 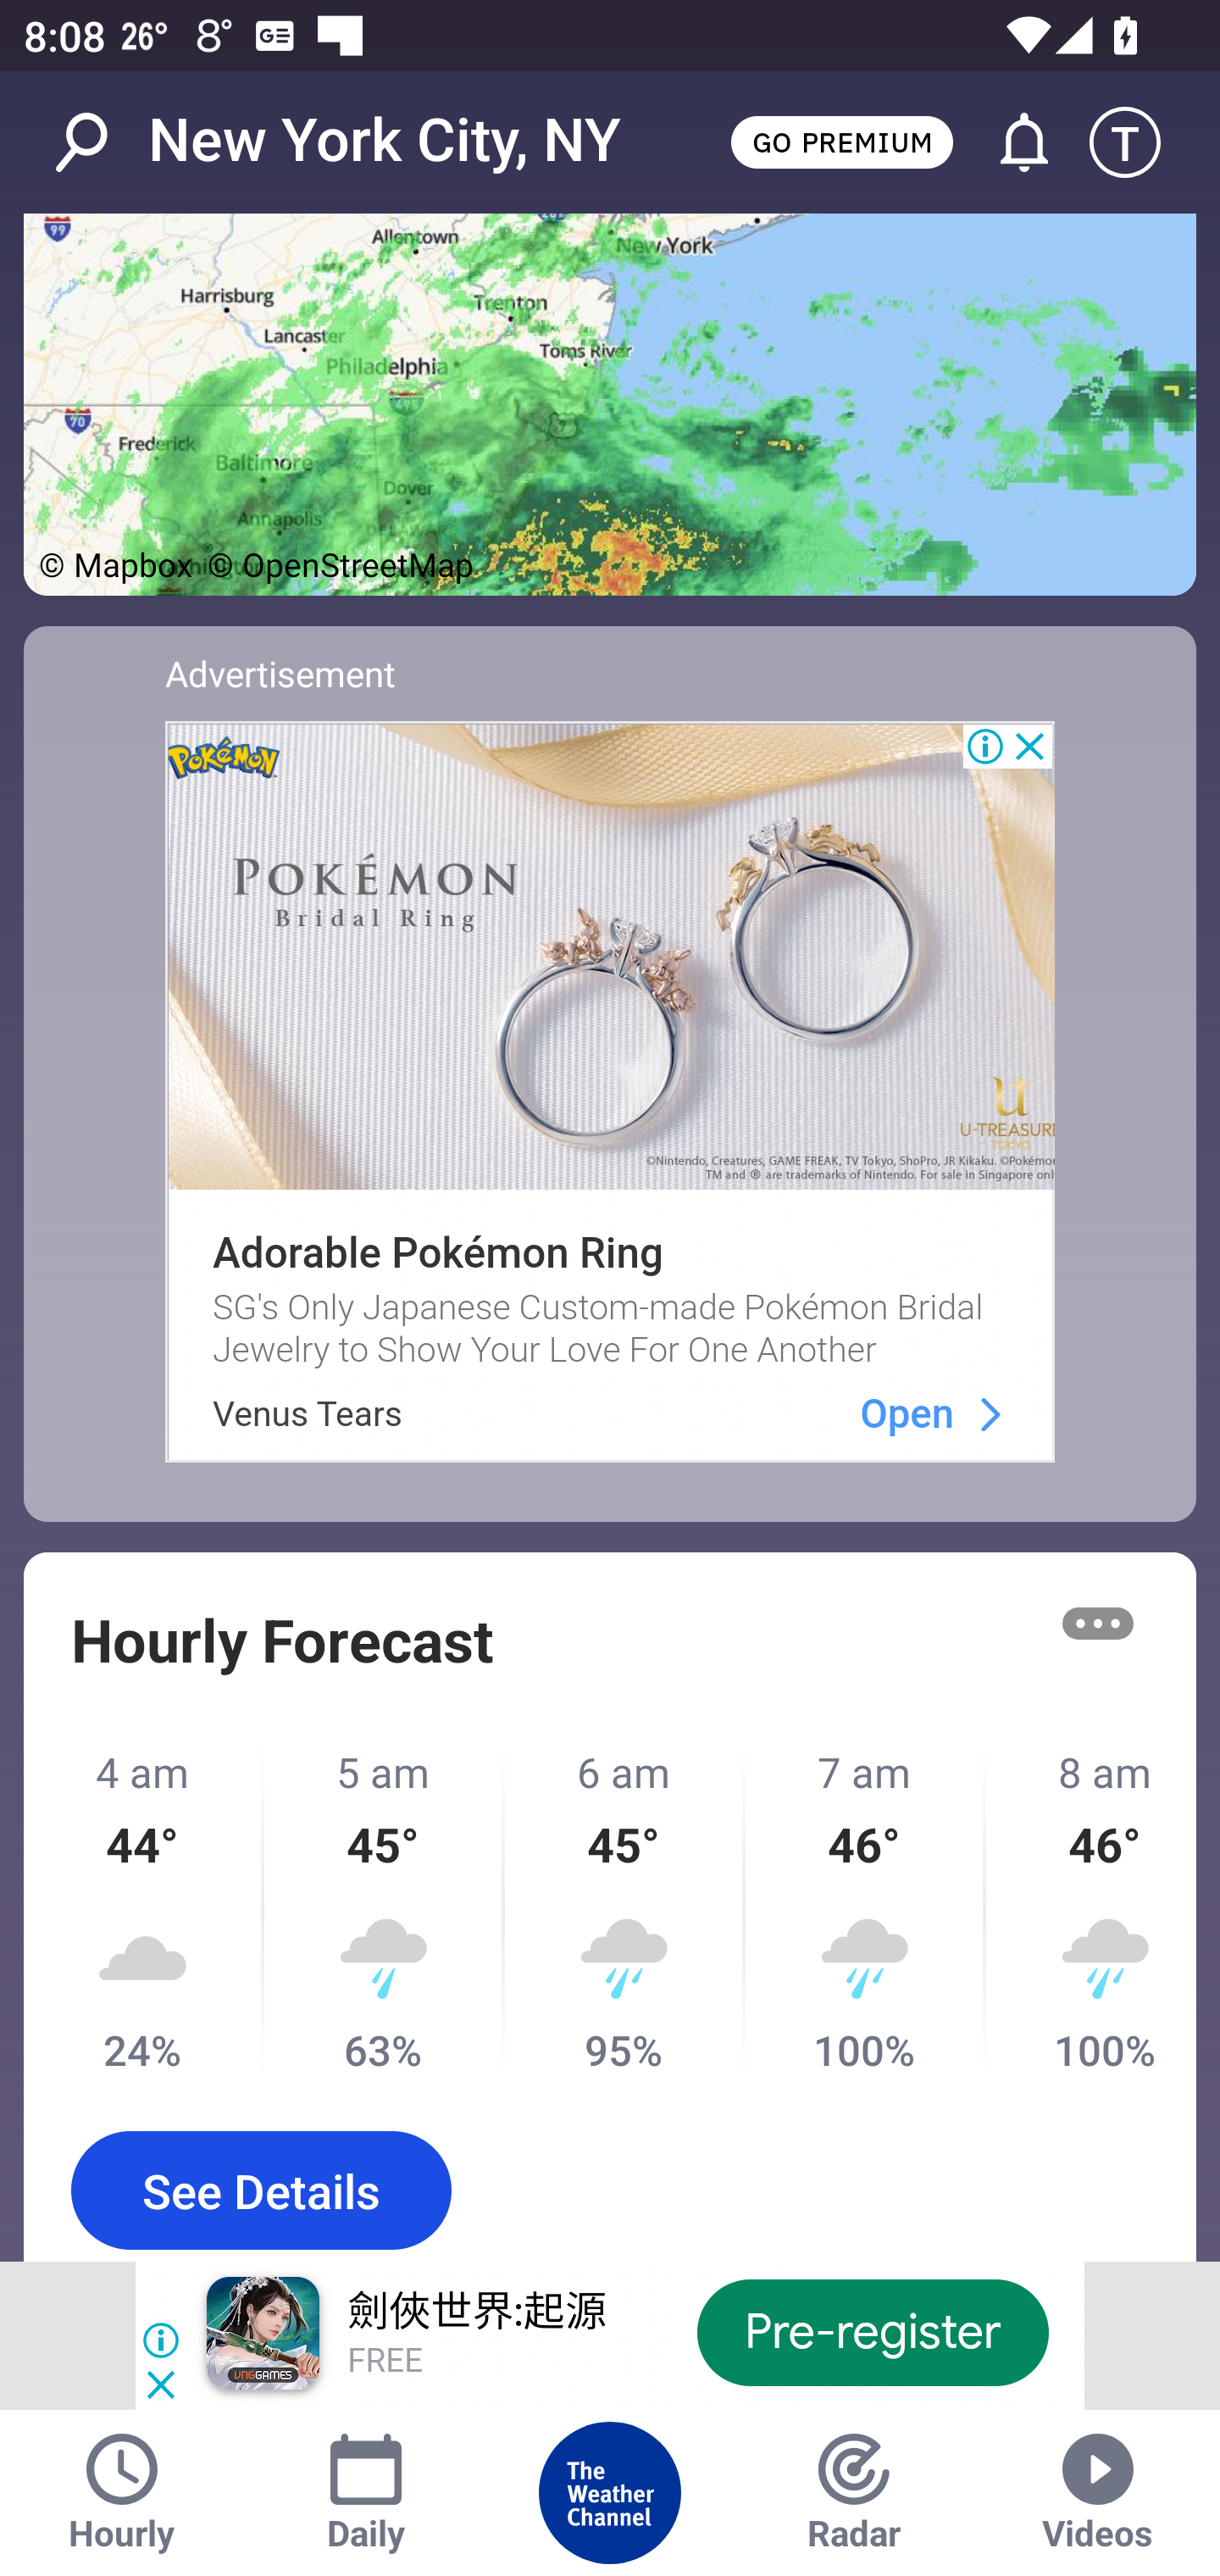 What do you see at coordinates (990, 1413) in the screenshot?
I see `pokemon` at bounding box center [990, 1413].